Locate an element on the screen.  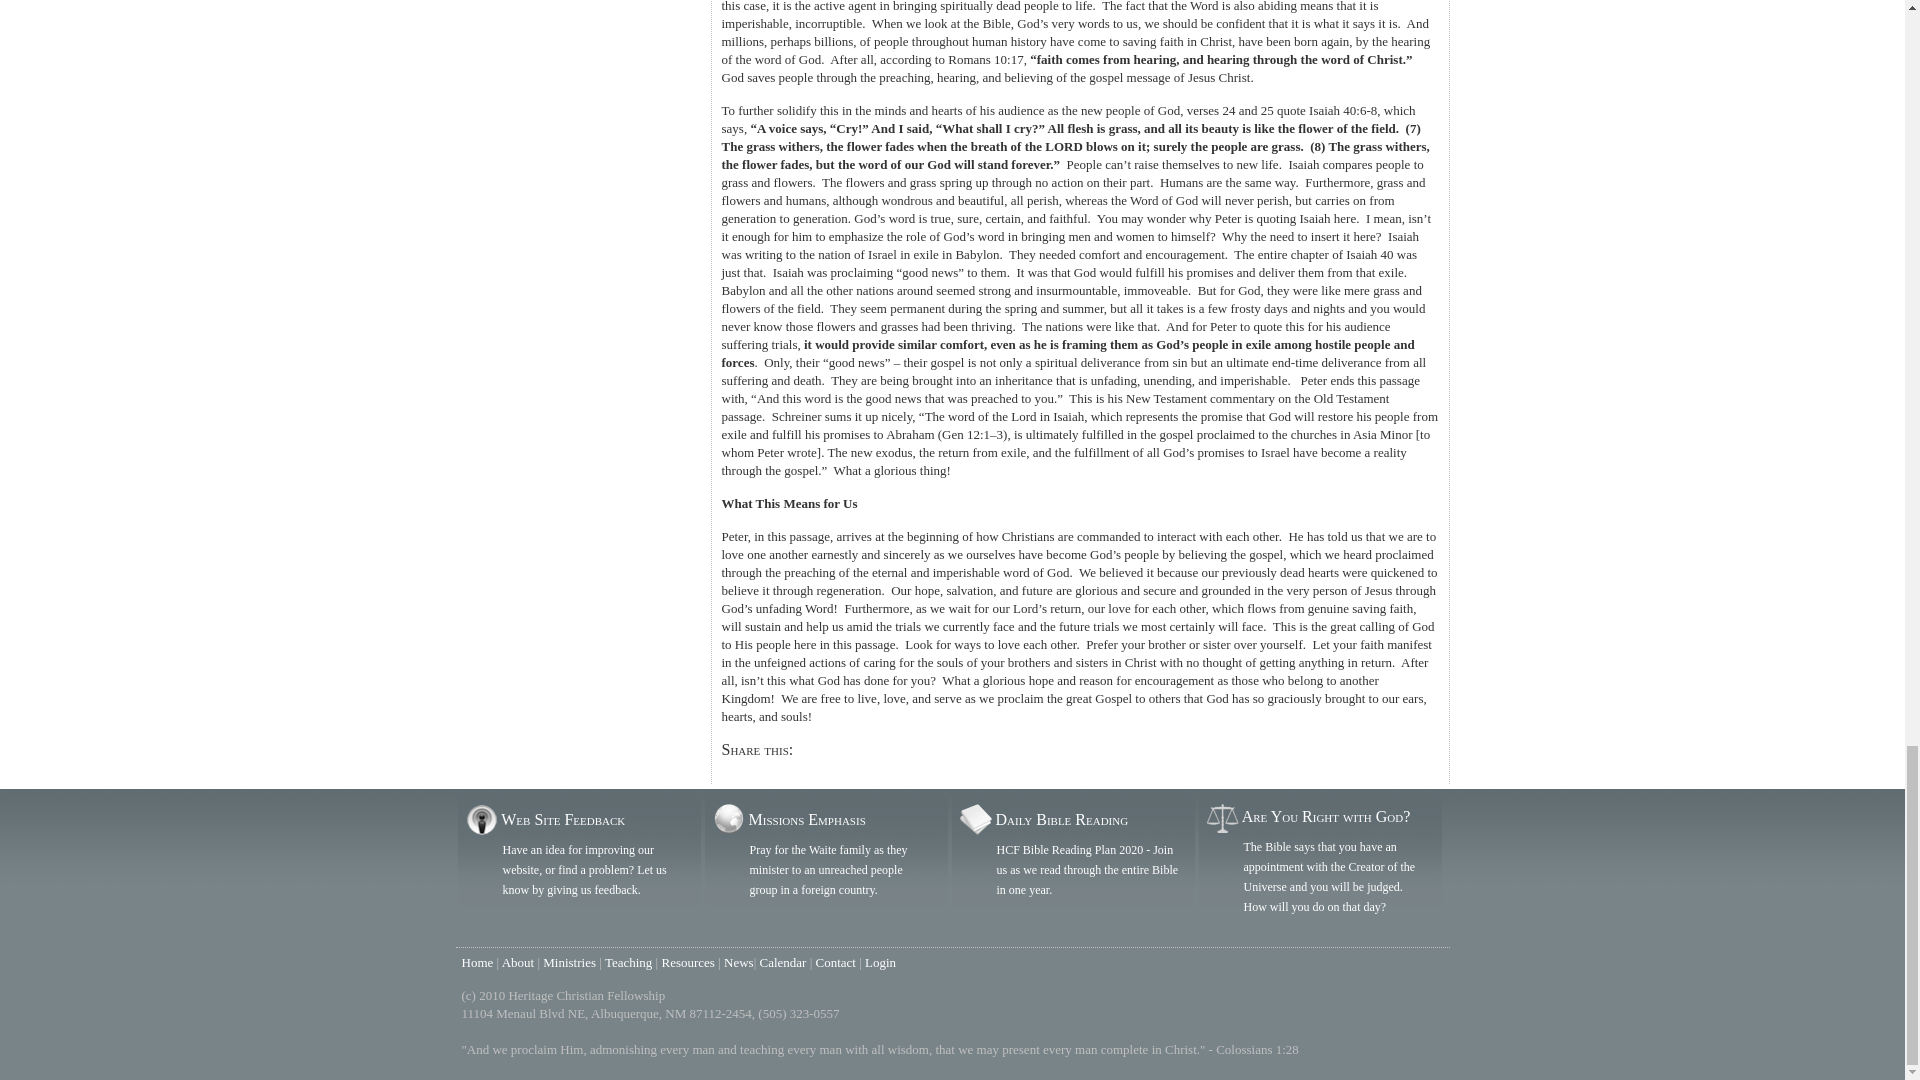
Login is located at coordinates (880, 962).